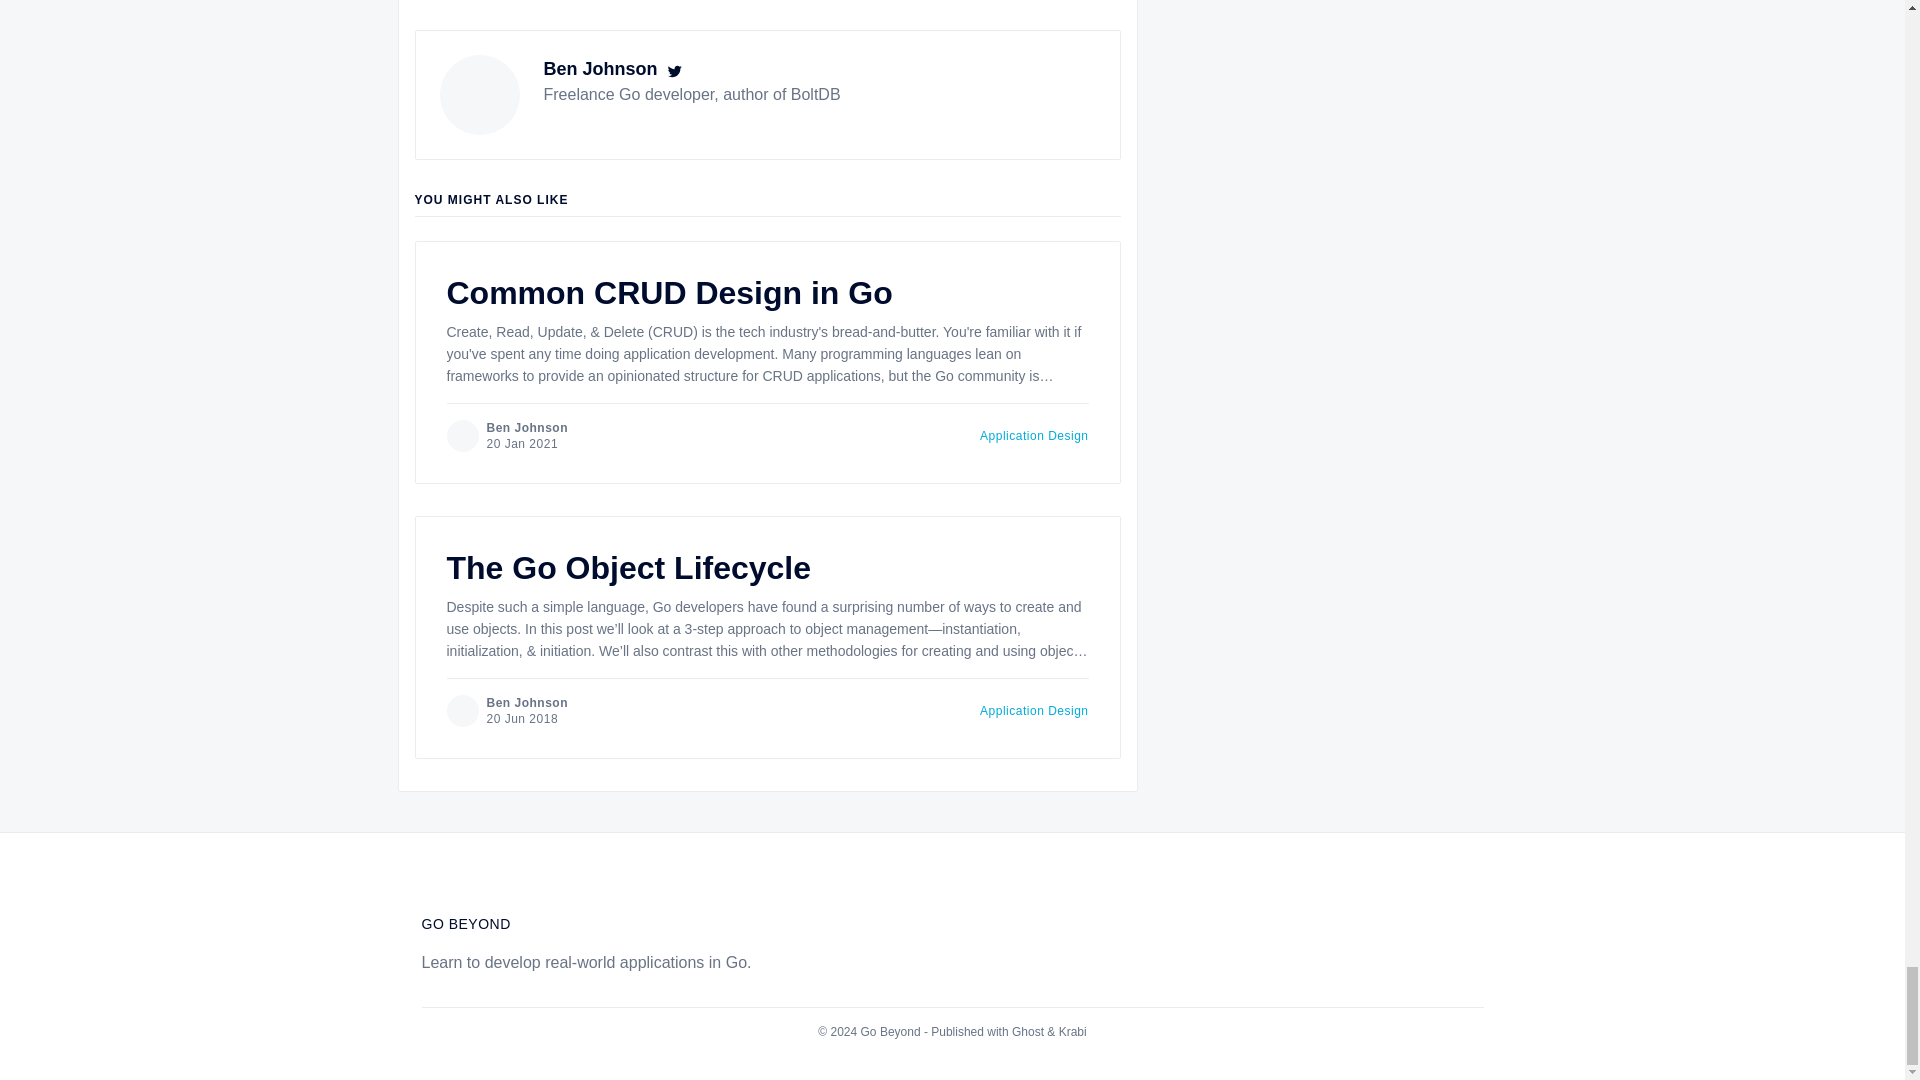  I want to click on 20 January 2021, so click(1034, 435).